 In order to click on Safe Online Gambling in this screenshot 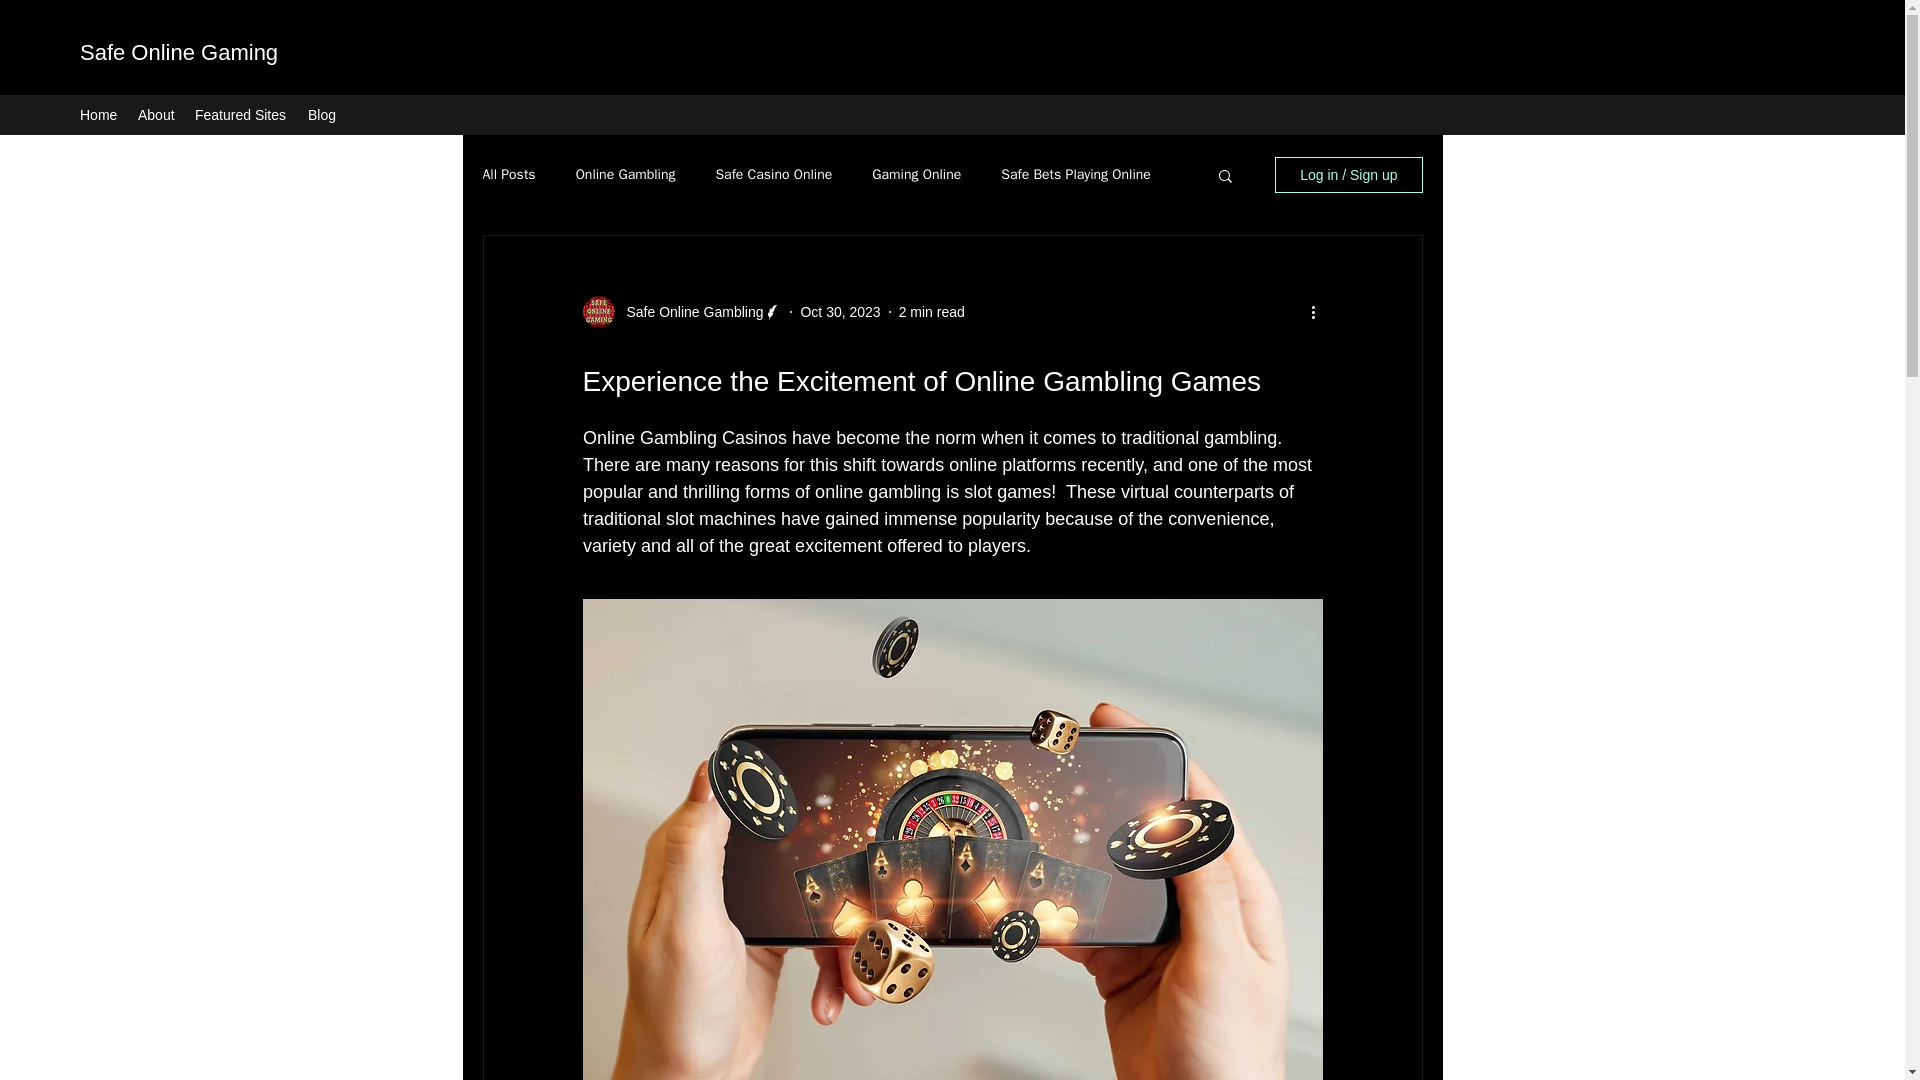, I will do `click(688, 312)`.